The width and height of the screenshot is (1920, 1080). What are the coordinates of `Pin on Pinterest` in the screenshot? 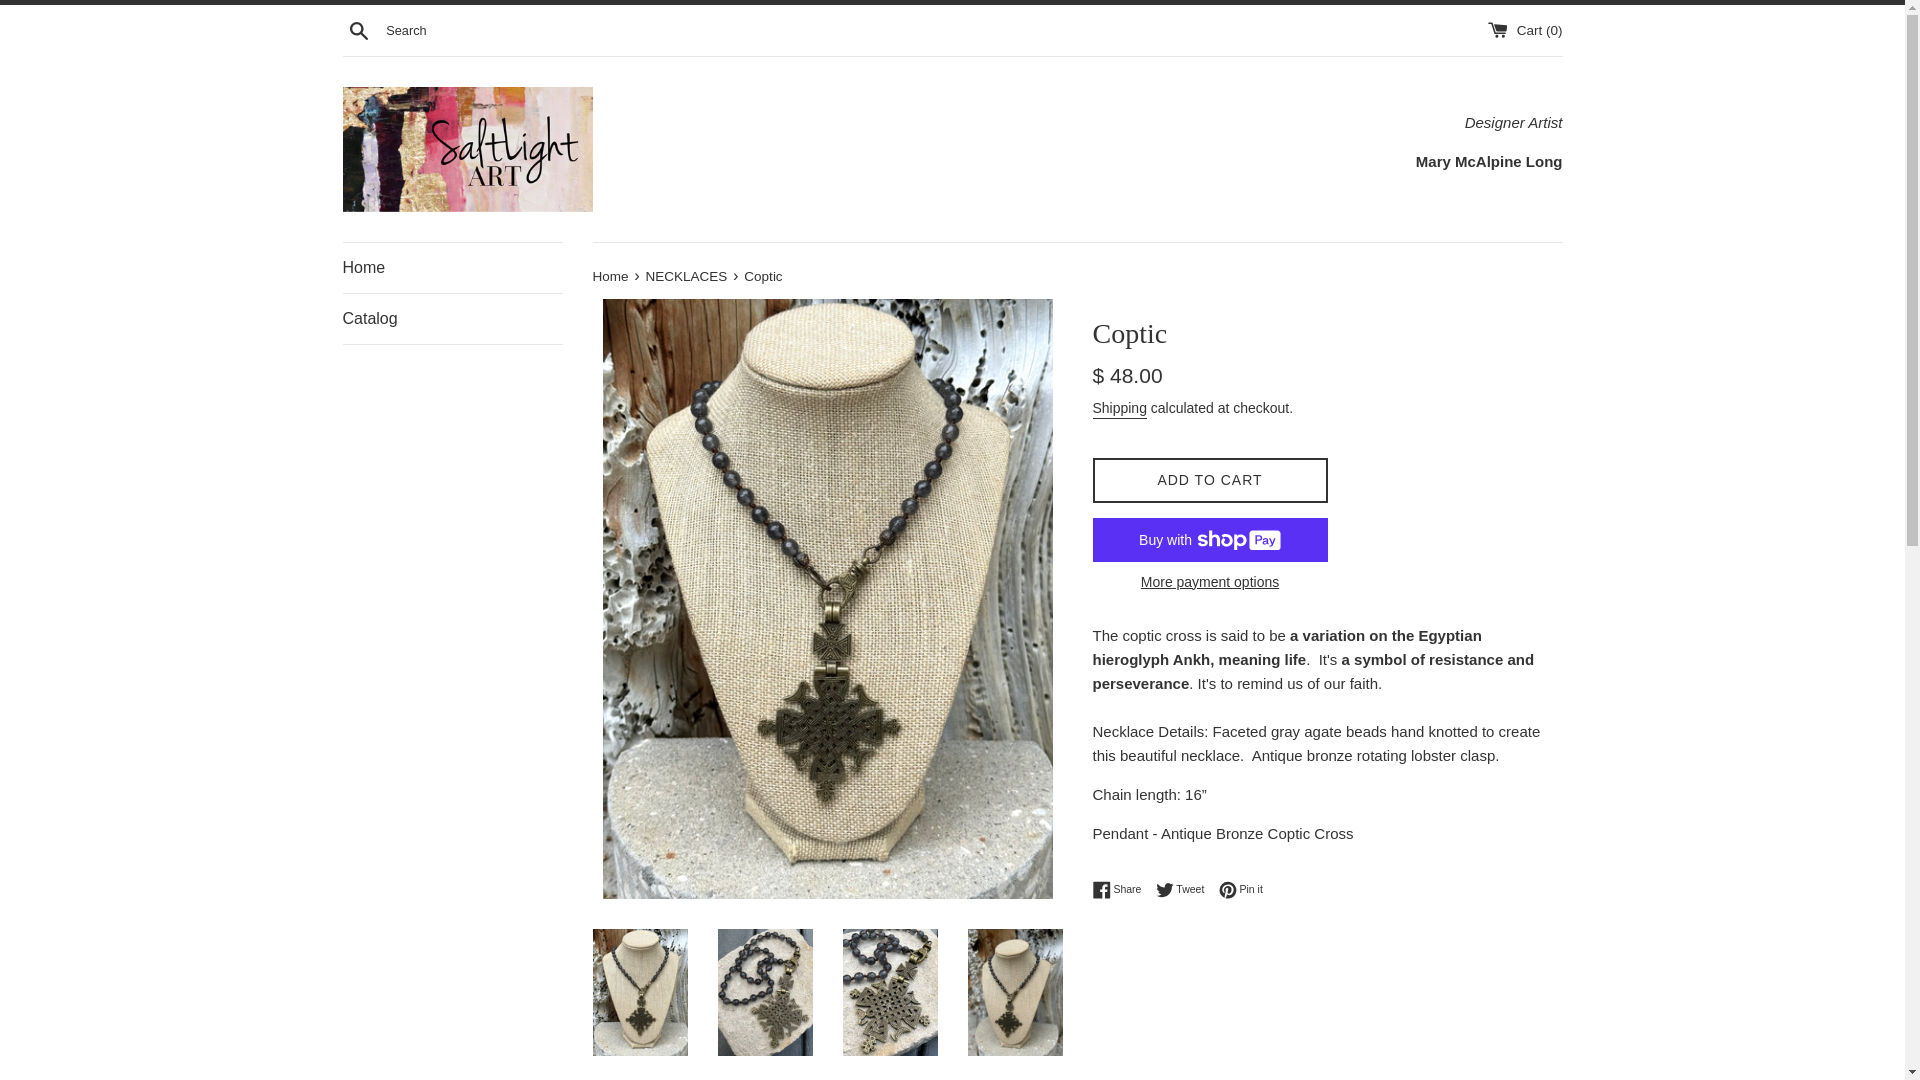 It's located at (358, 29).